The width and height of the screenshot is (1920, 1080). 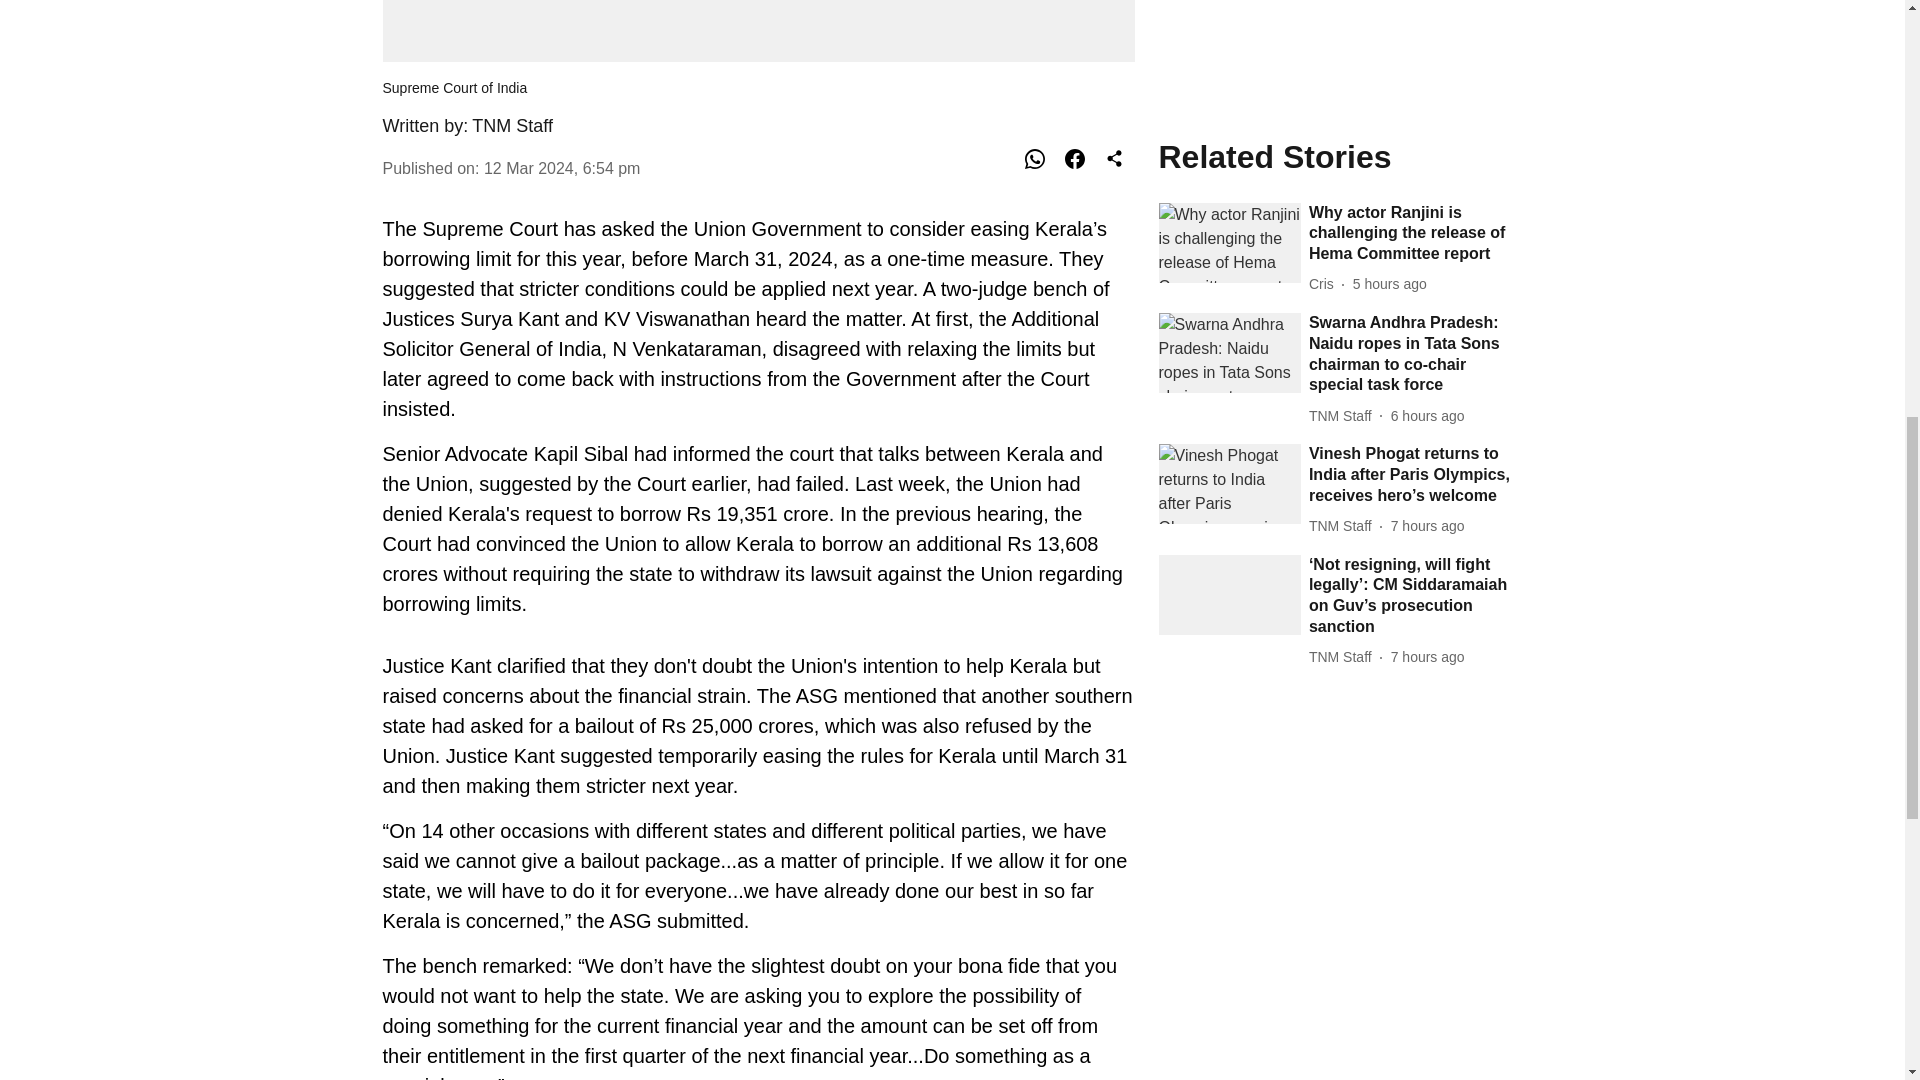 What do you see at coordinates (562, 168) in the screenshot?
I see `2024-03-12 10:54` at bounding box center [562, 168].